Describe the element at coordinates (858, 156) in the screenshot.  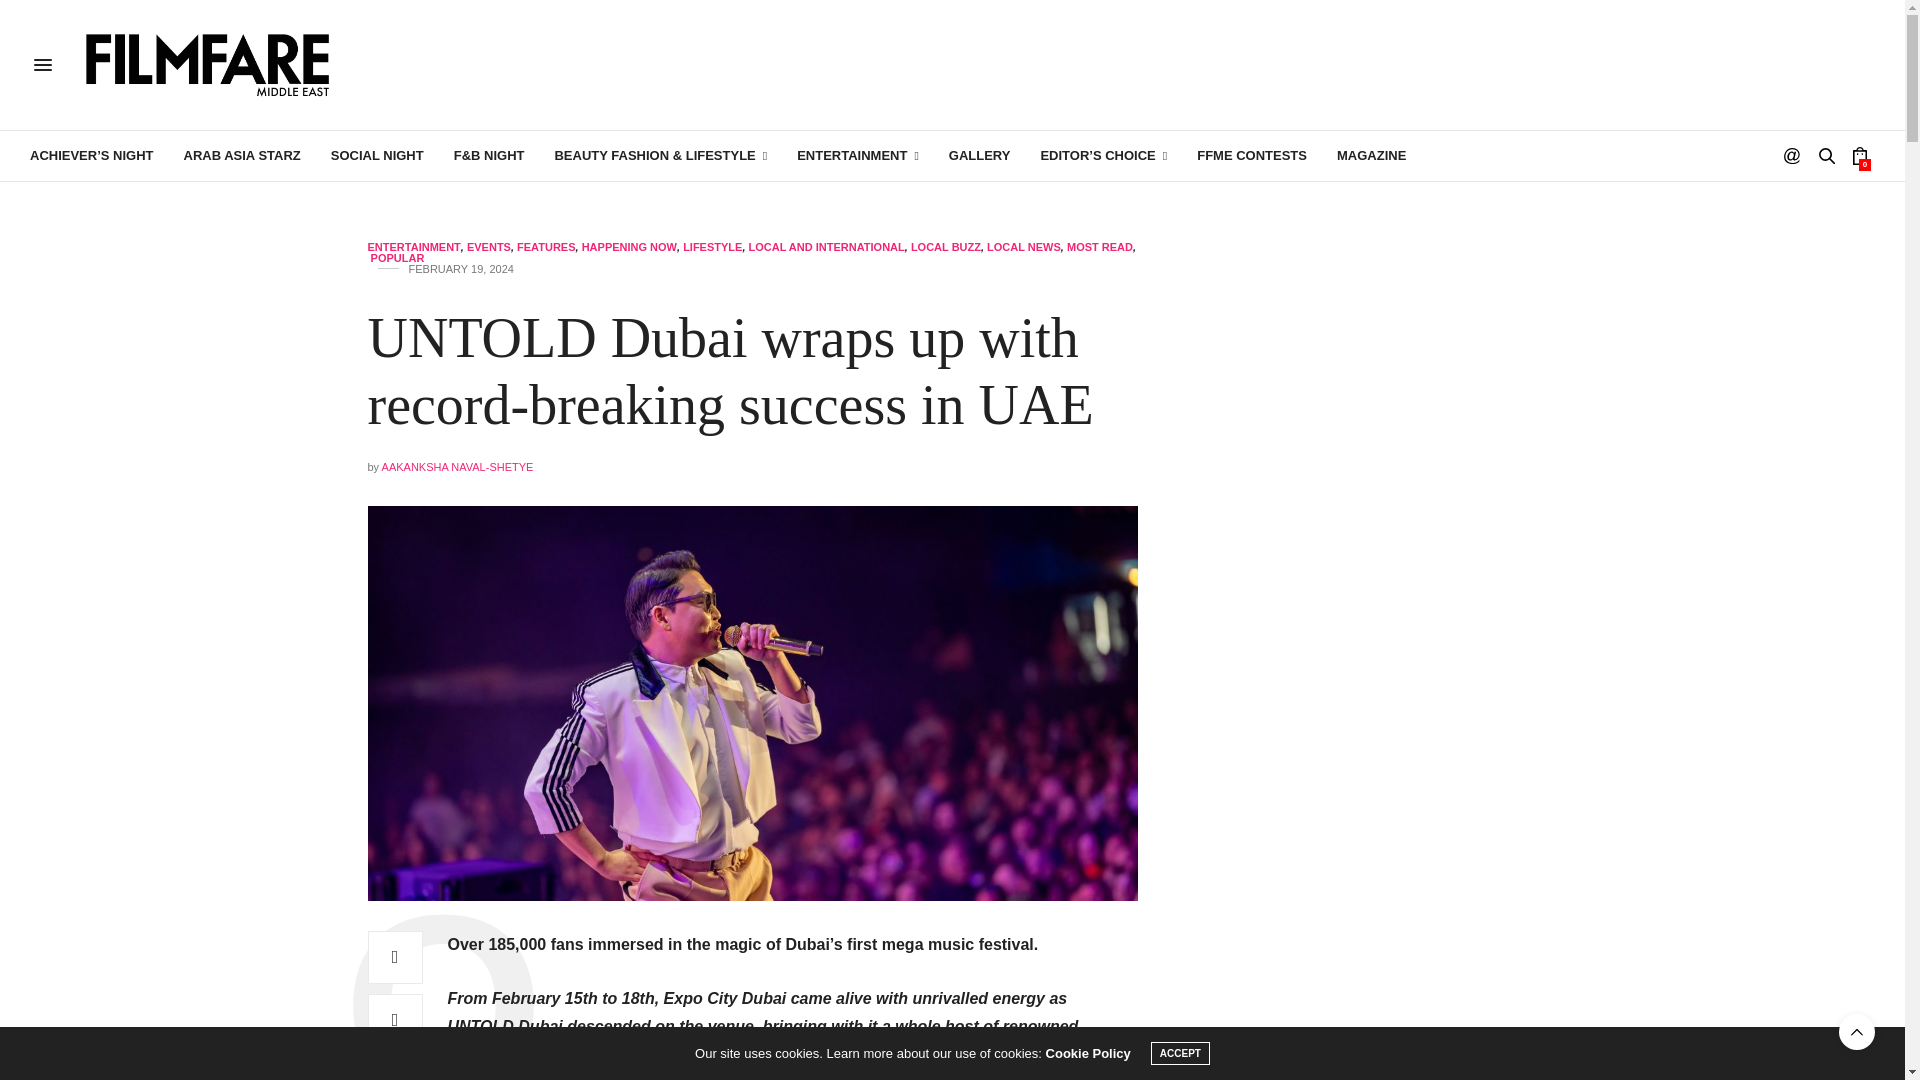
I see `ENTERTAINMENT` at that location.